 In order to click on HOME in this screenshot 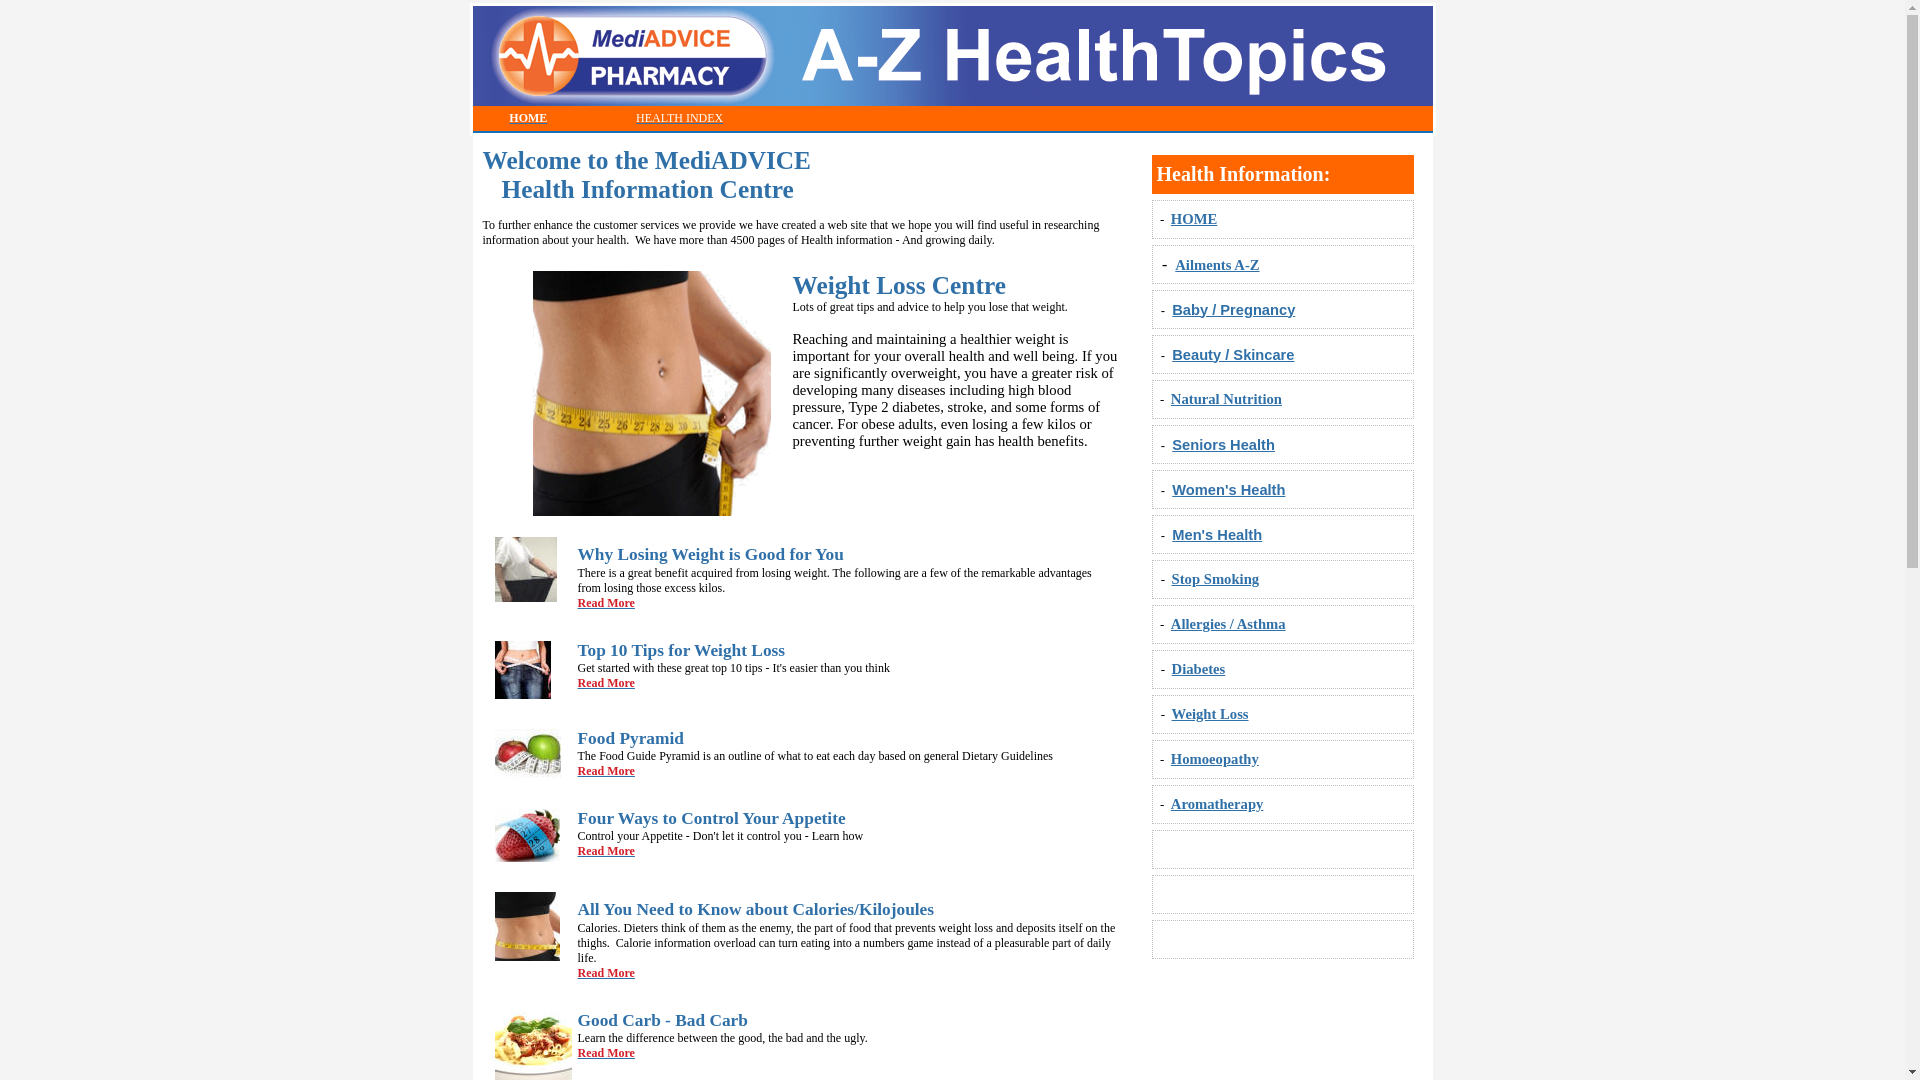, I will do `click(1194, 219)`.